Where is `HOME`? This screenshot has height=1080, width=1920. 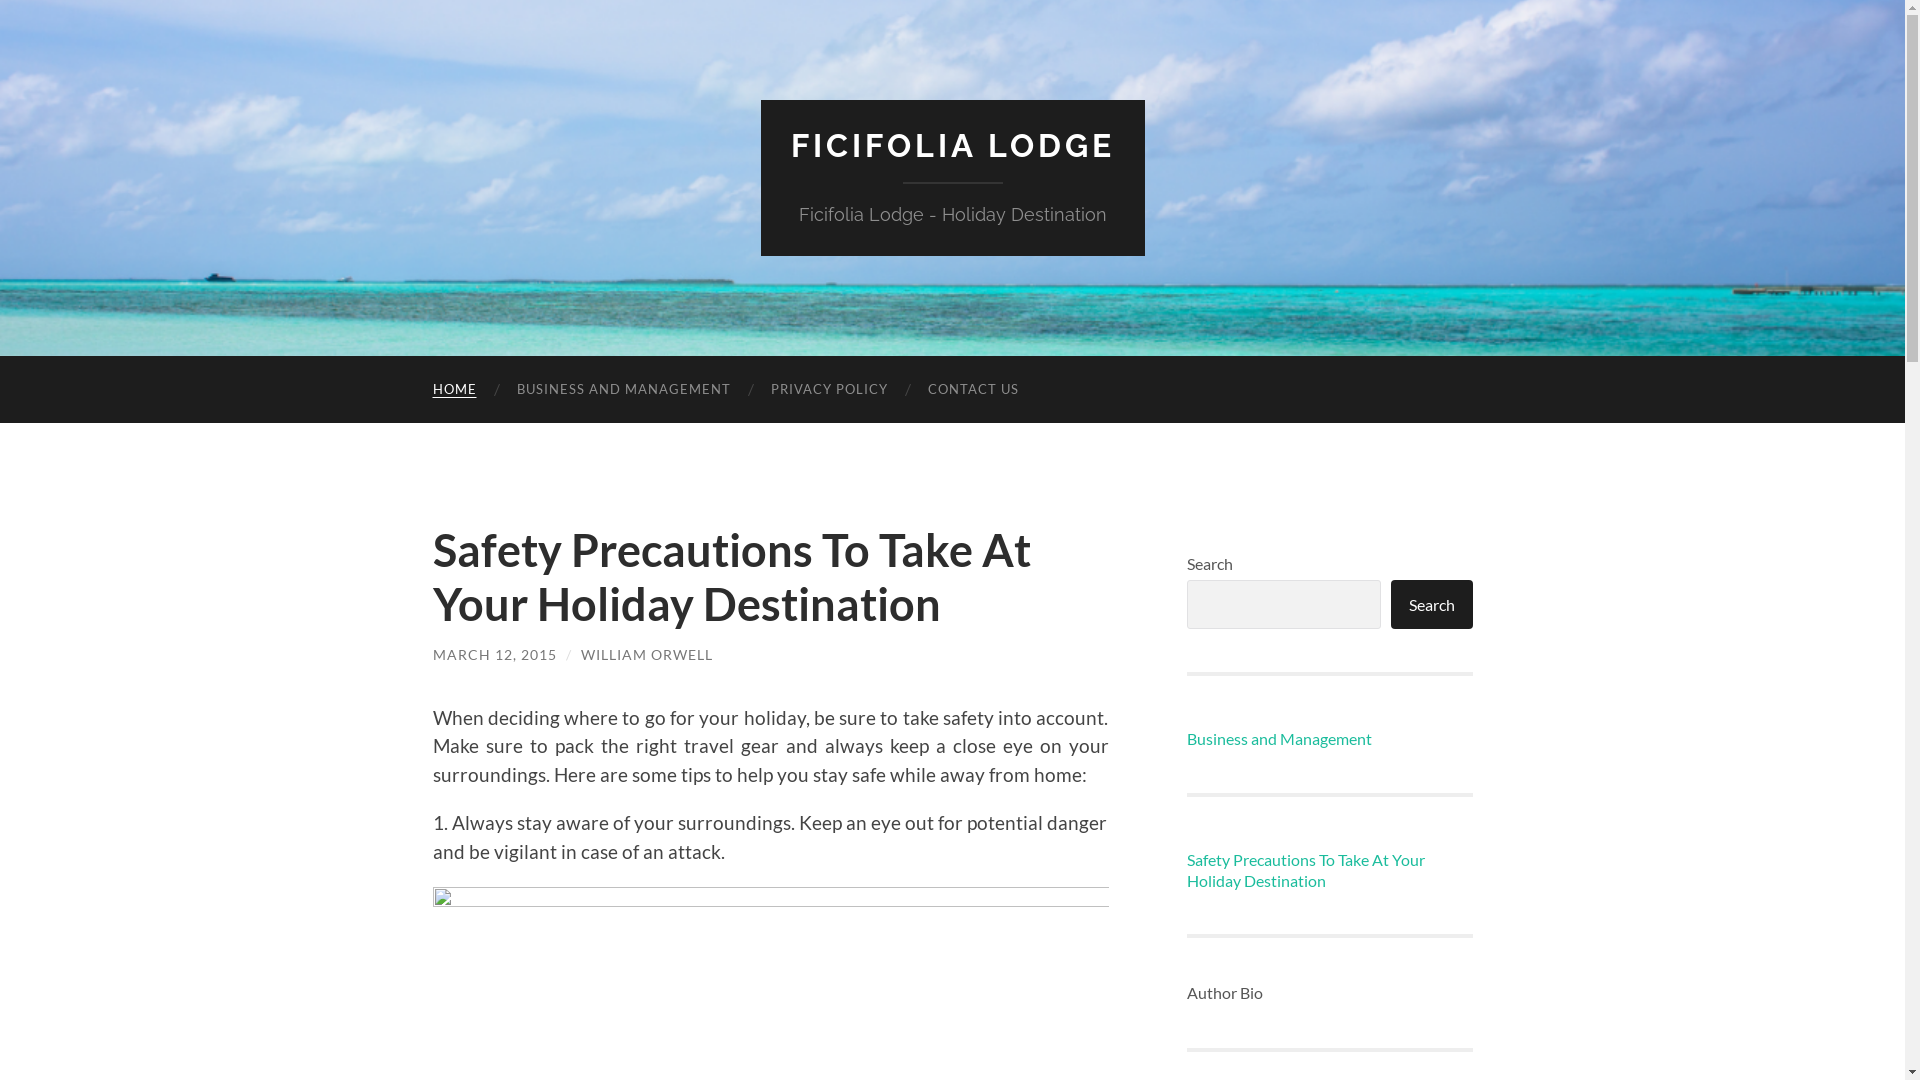
HOME is located at coordinates (454, 390).